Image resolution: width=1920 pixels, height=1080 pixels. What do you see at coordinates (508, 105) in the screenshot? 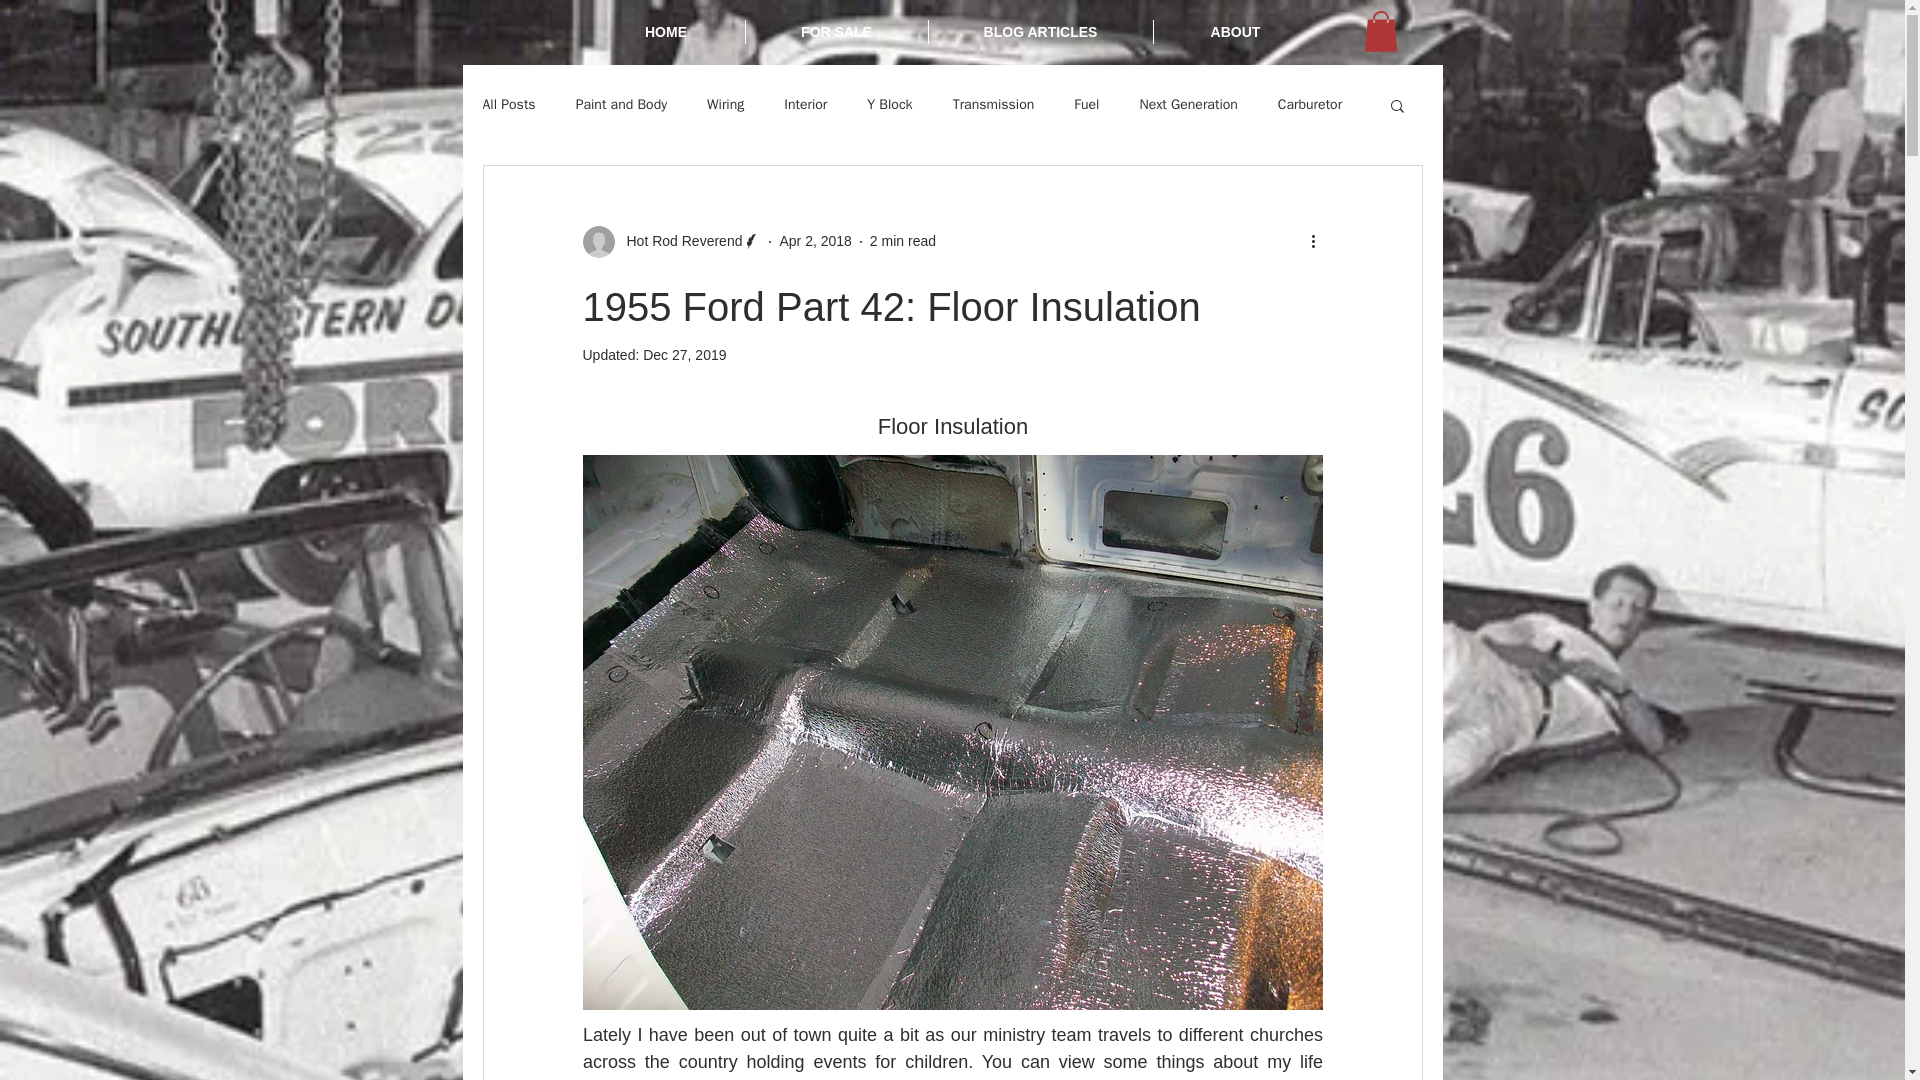
I see `All Posts` at bounding box center [508, 105].